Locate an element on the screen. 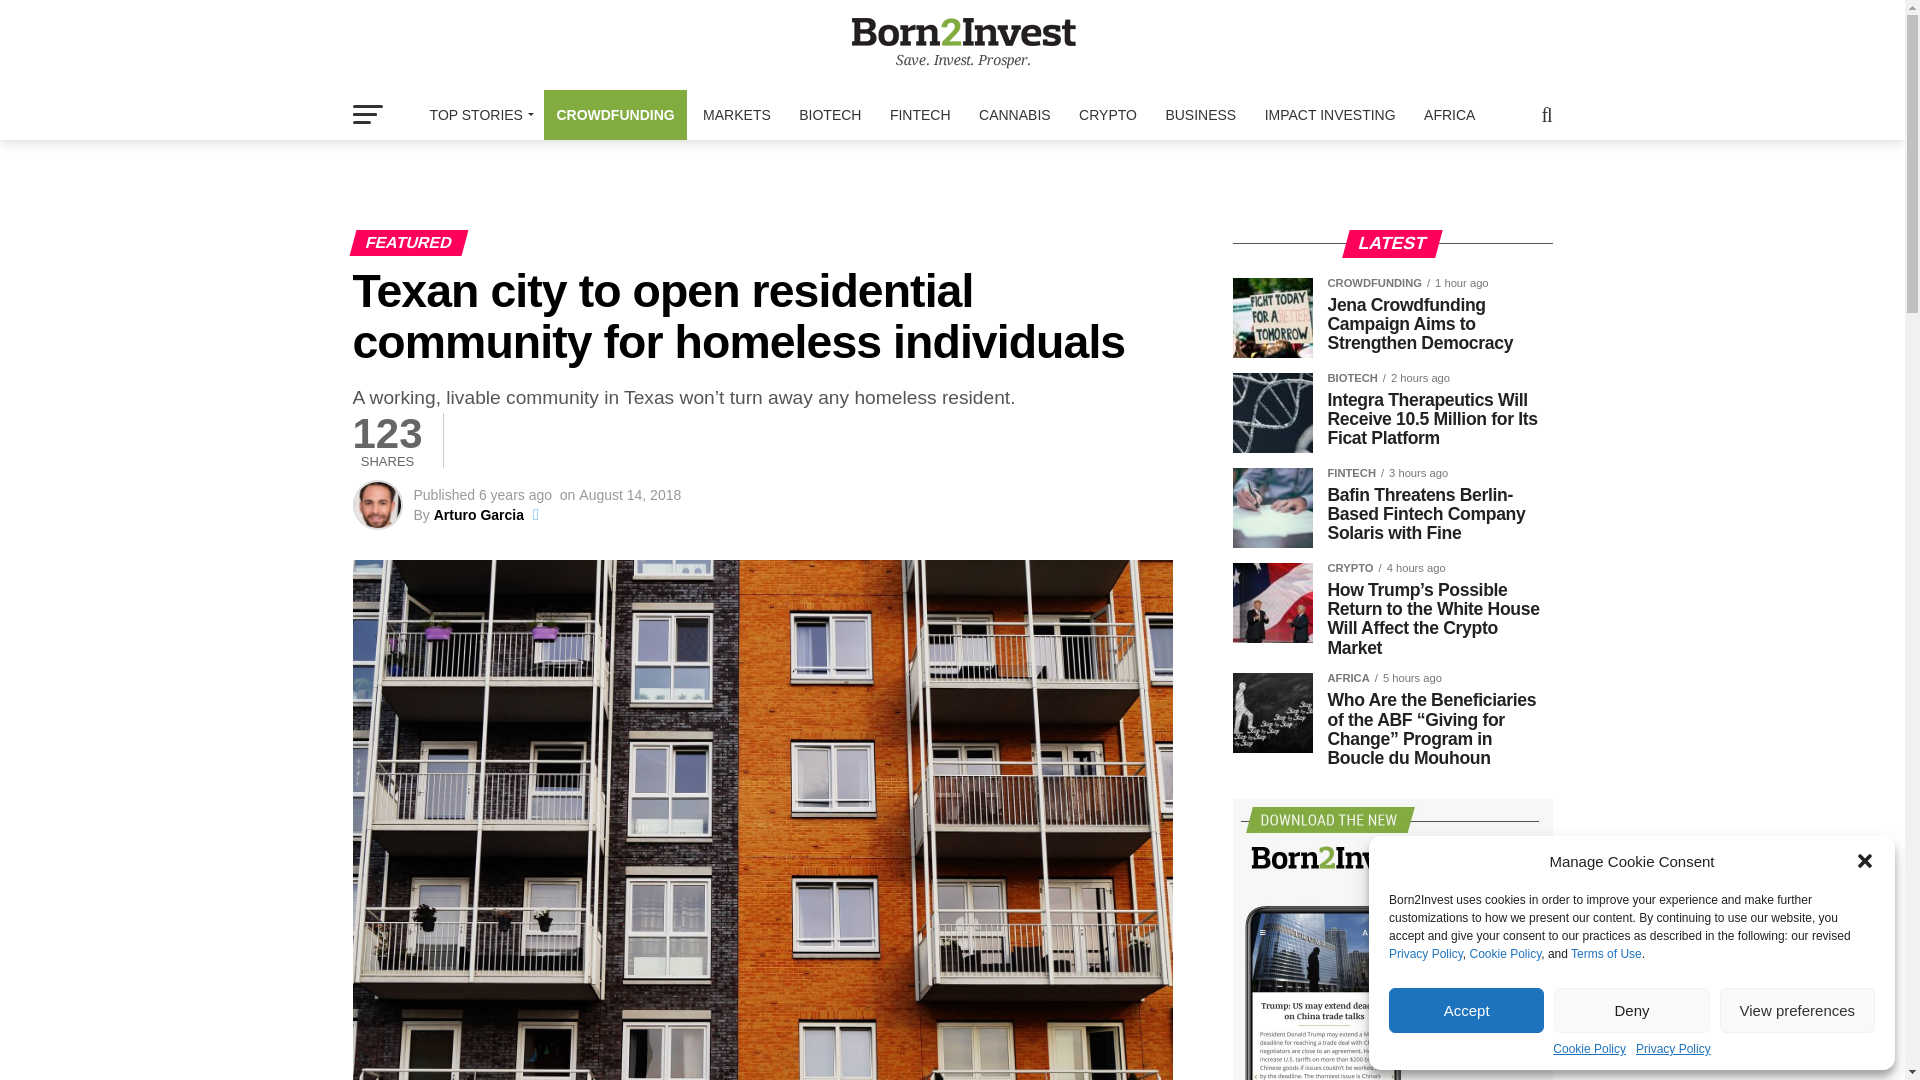 The width and height of the screenshot is (1920, 1080). Cookie Policy is located at coordinates (1504, 954).